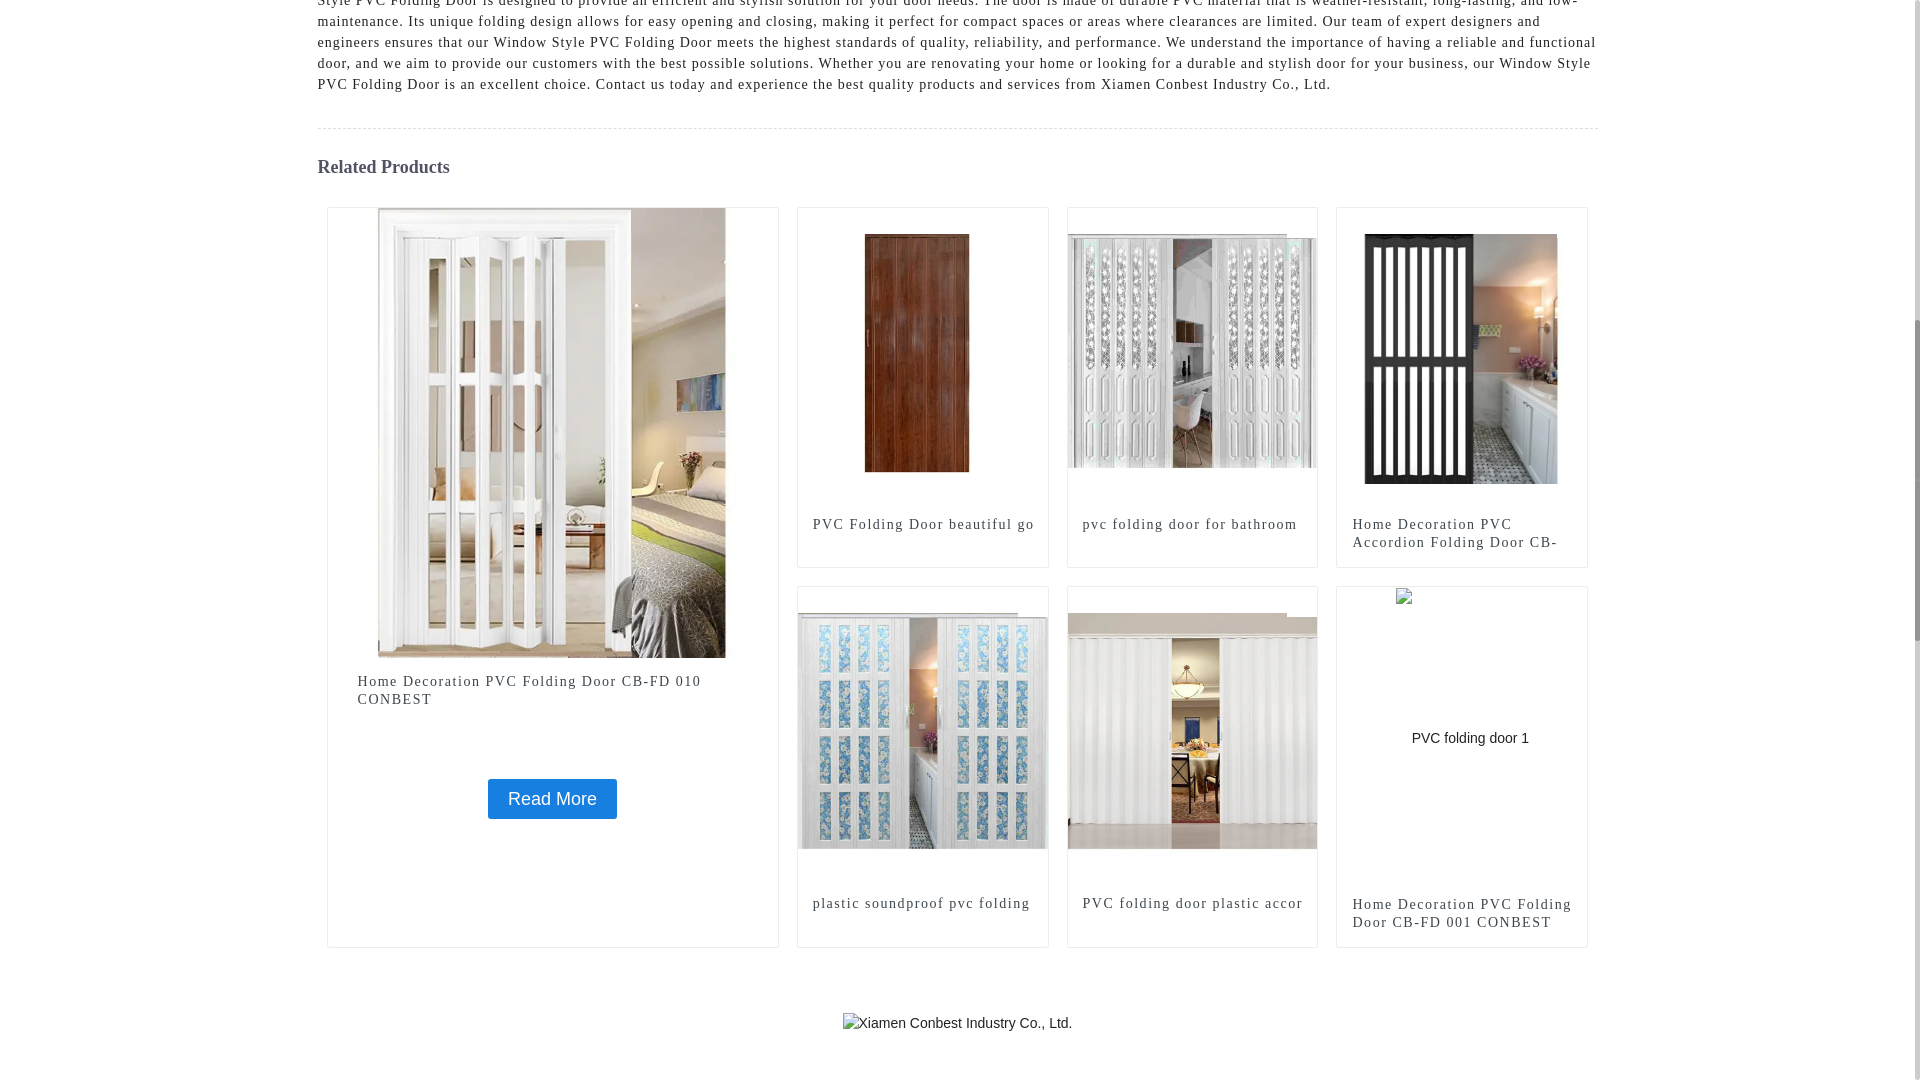 The width and height of the screenshot is (1920, 1080). I want to click on Home Decoration PVC Folding Door CB-FD 010 CONBEST, so click(552, 690).